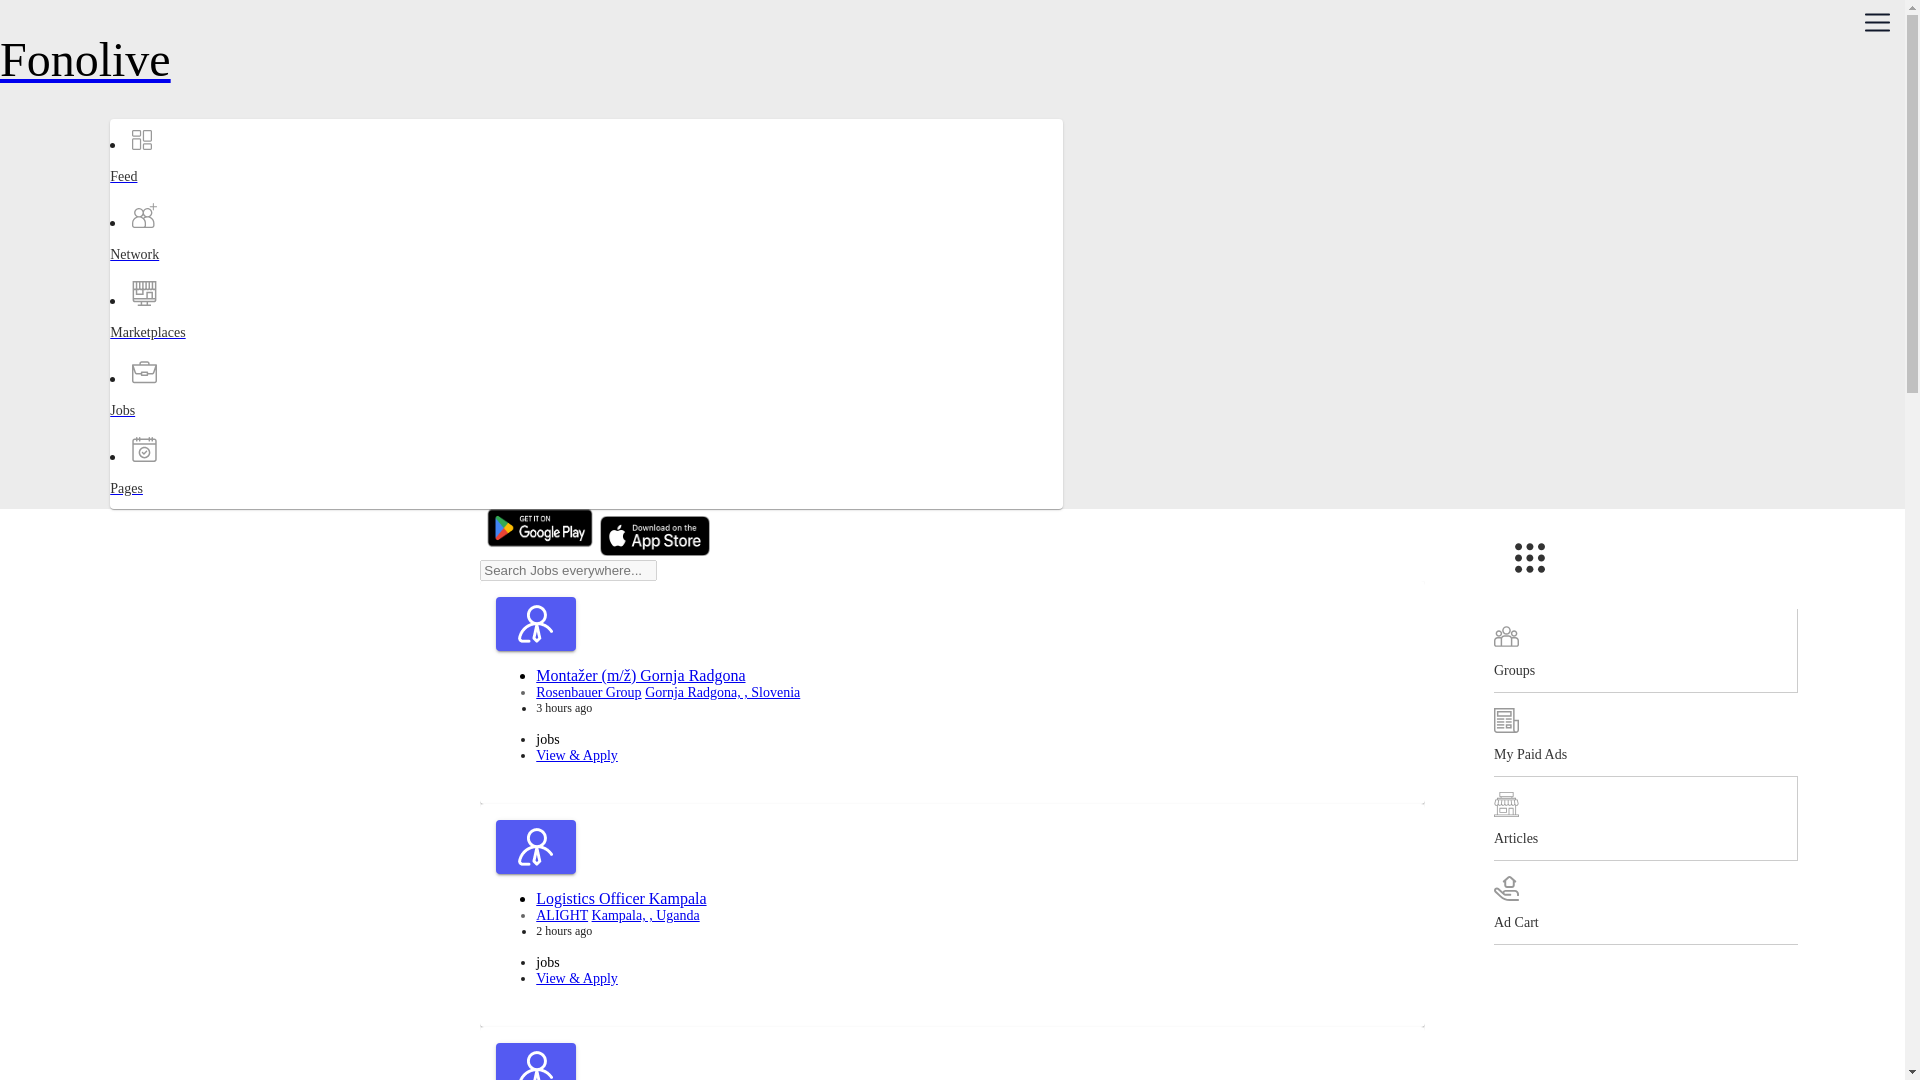 This screenshot has height=1080, width=1920. Describe the element at coordinates (722, 692) in the screenshot. I see `Gornja Radgona, , Slovenia` at that location.